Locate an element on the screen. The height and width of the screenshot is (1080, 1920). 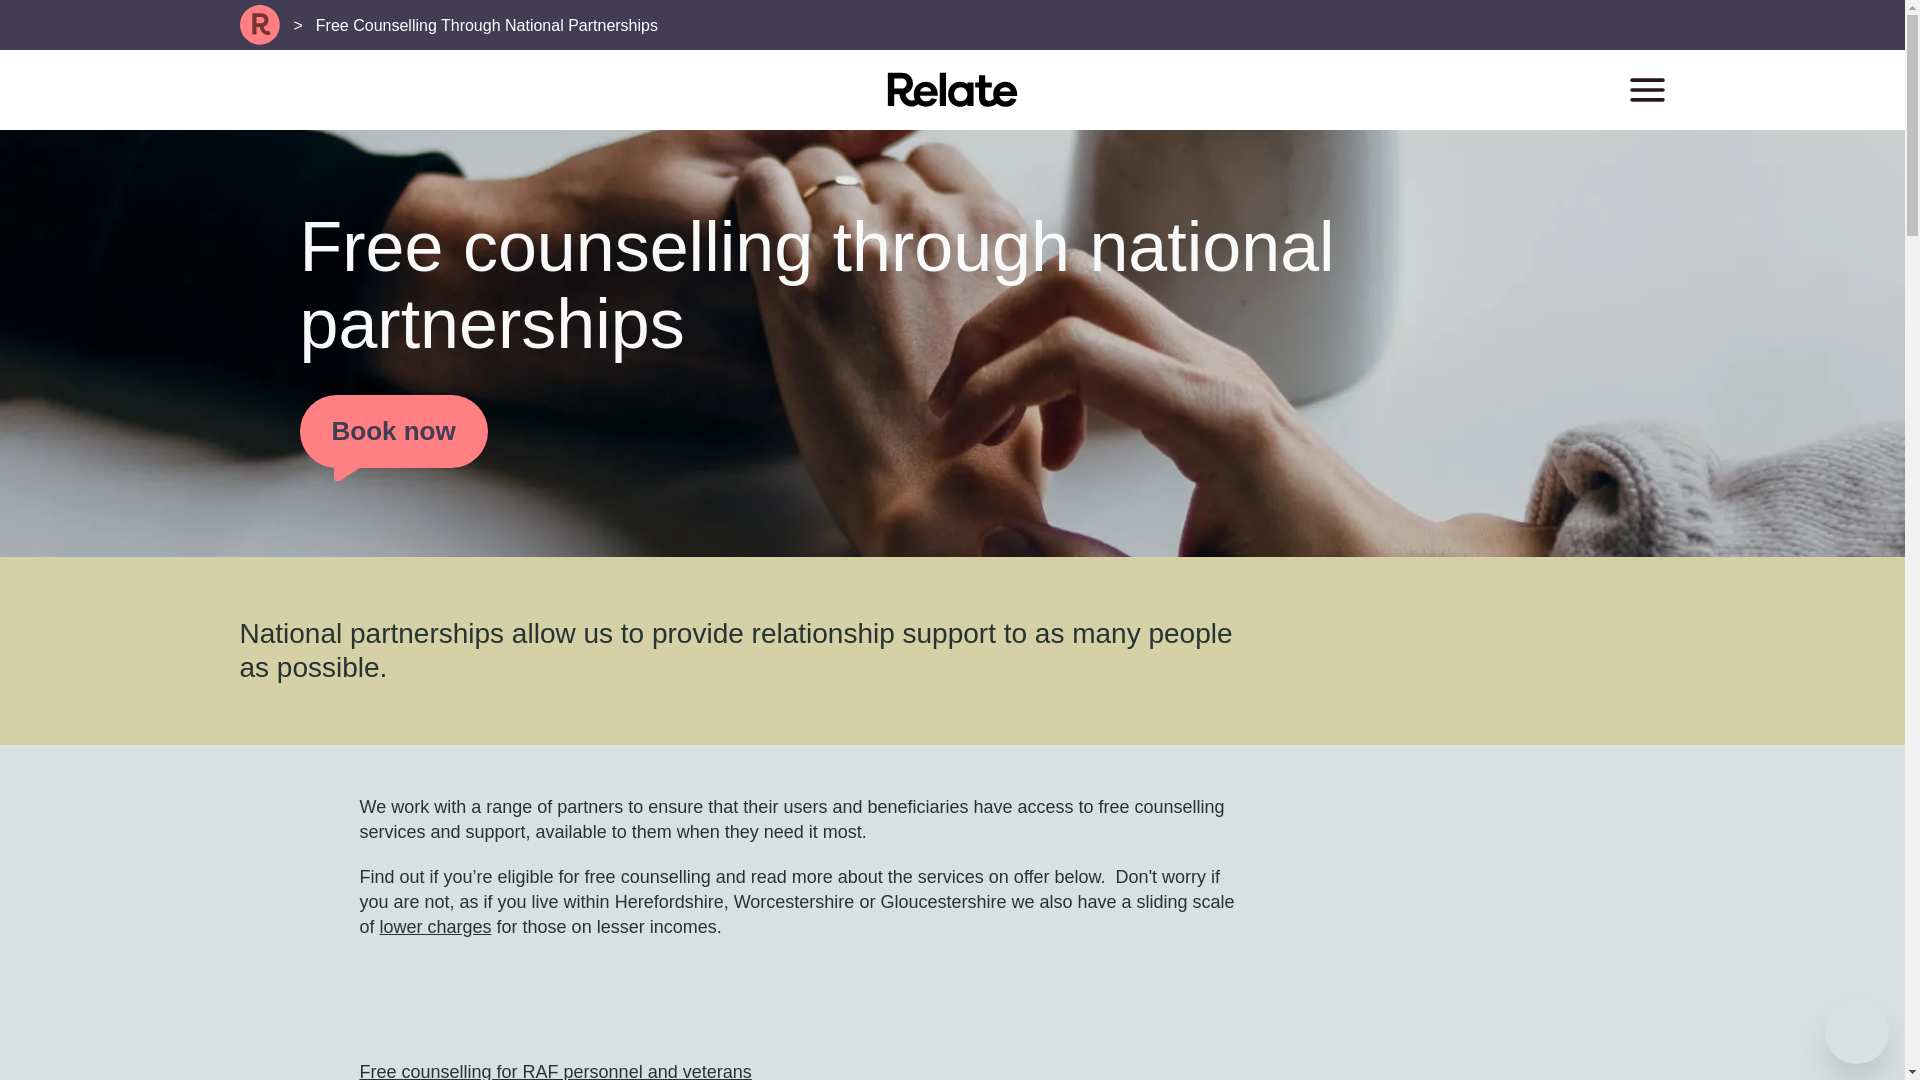
FAQ's is located at coordinates (436, 926).